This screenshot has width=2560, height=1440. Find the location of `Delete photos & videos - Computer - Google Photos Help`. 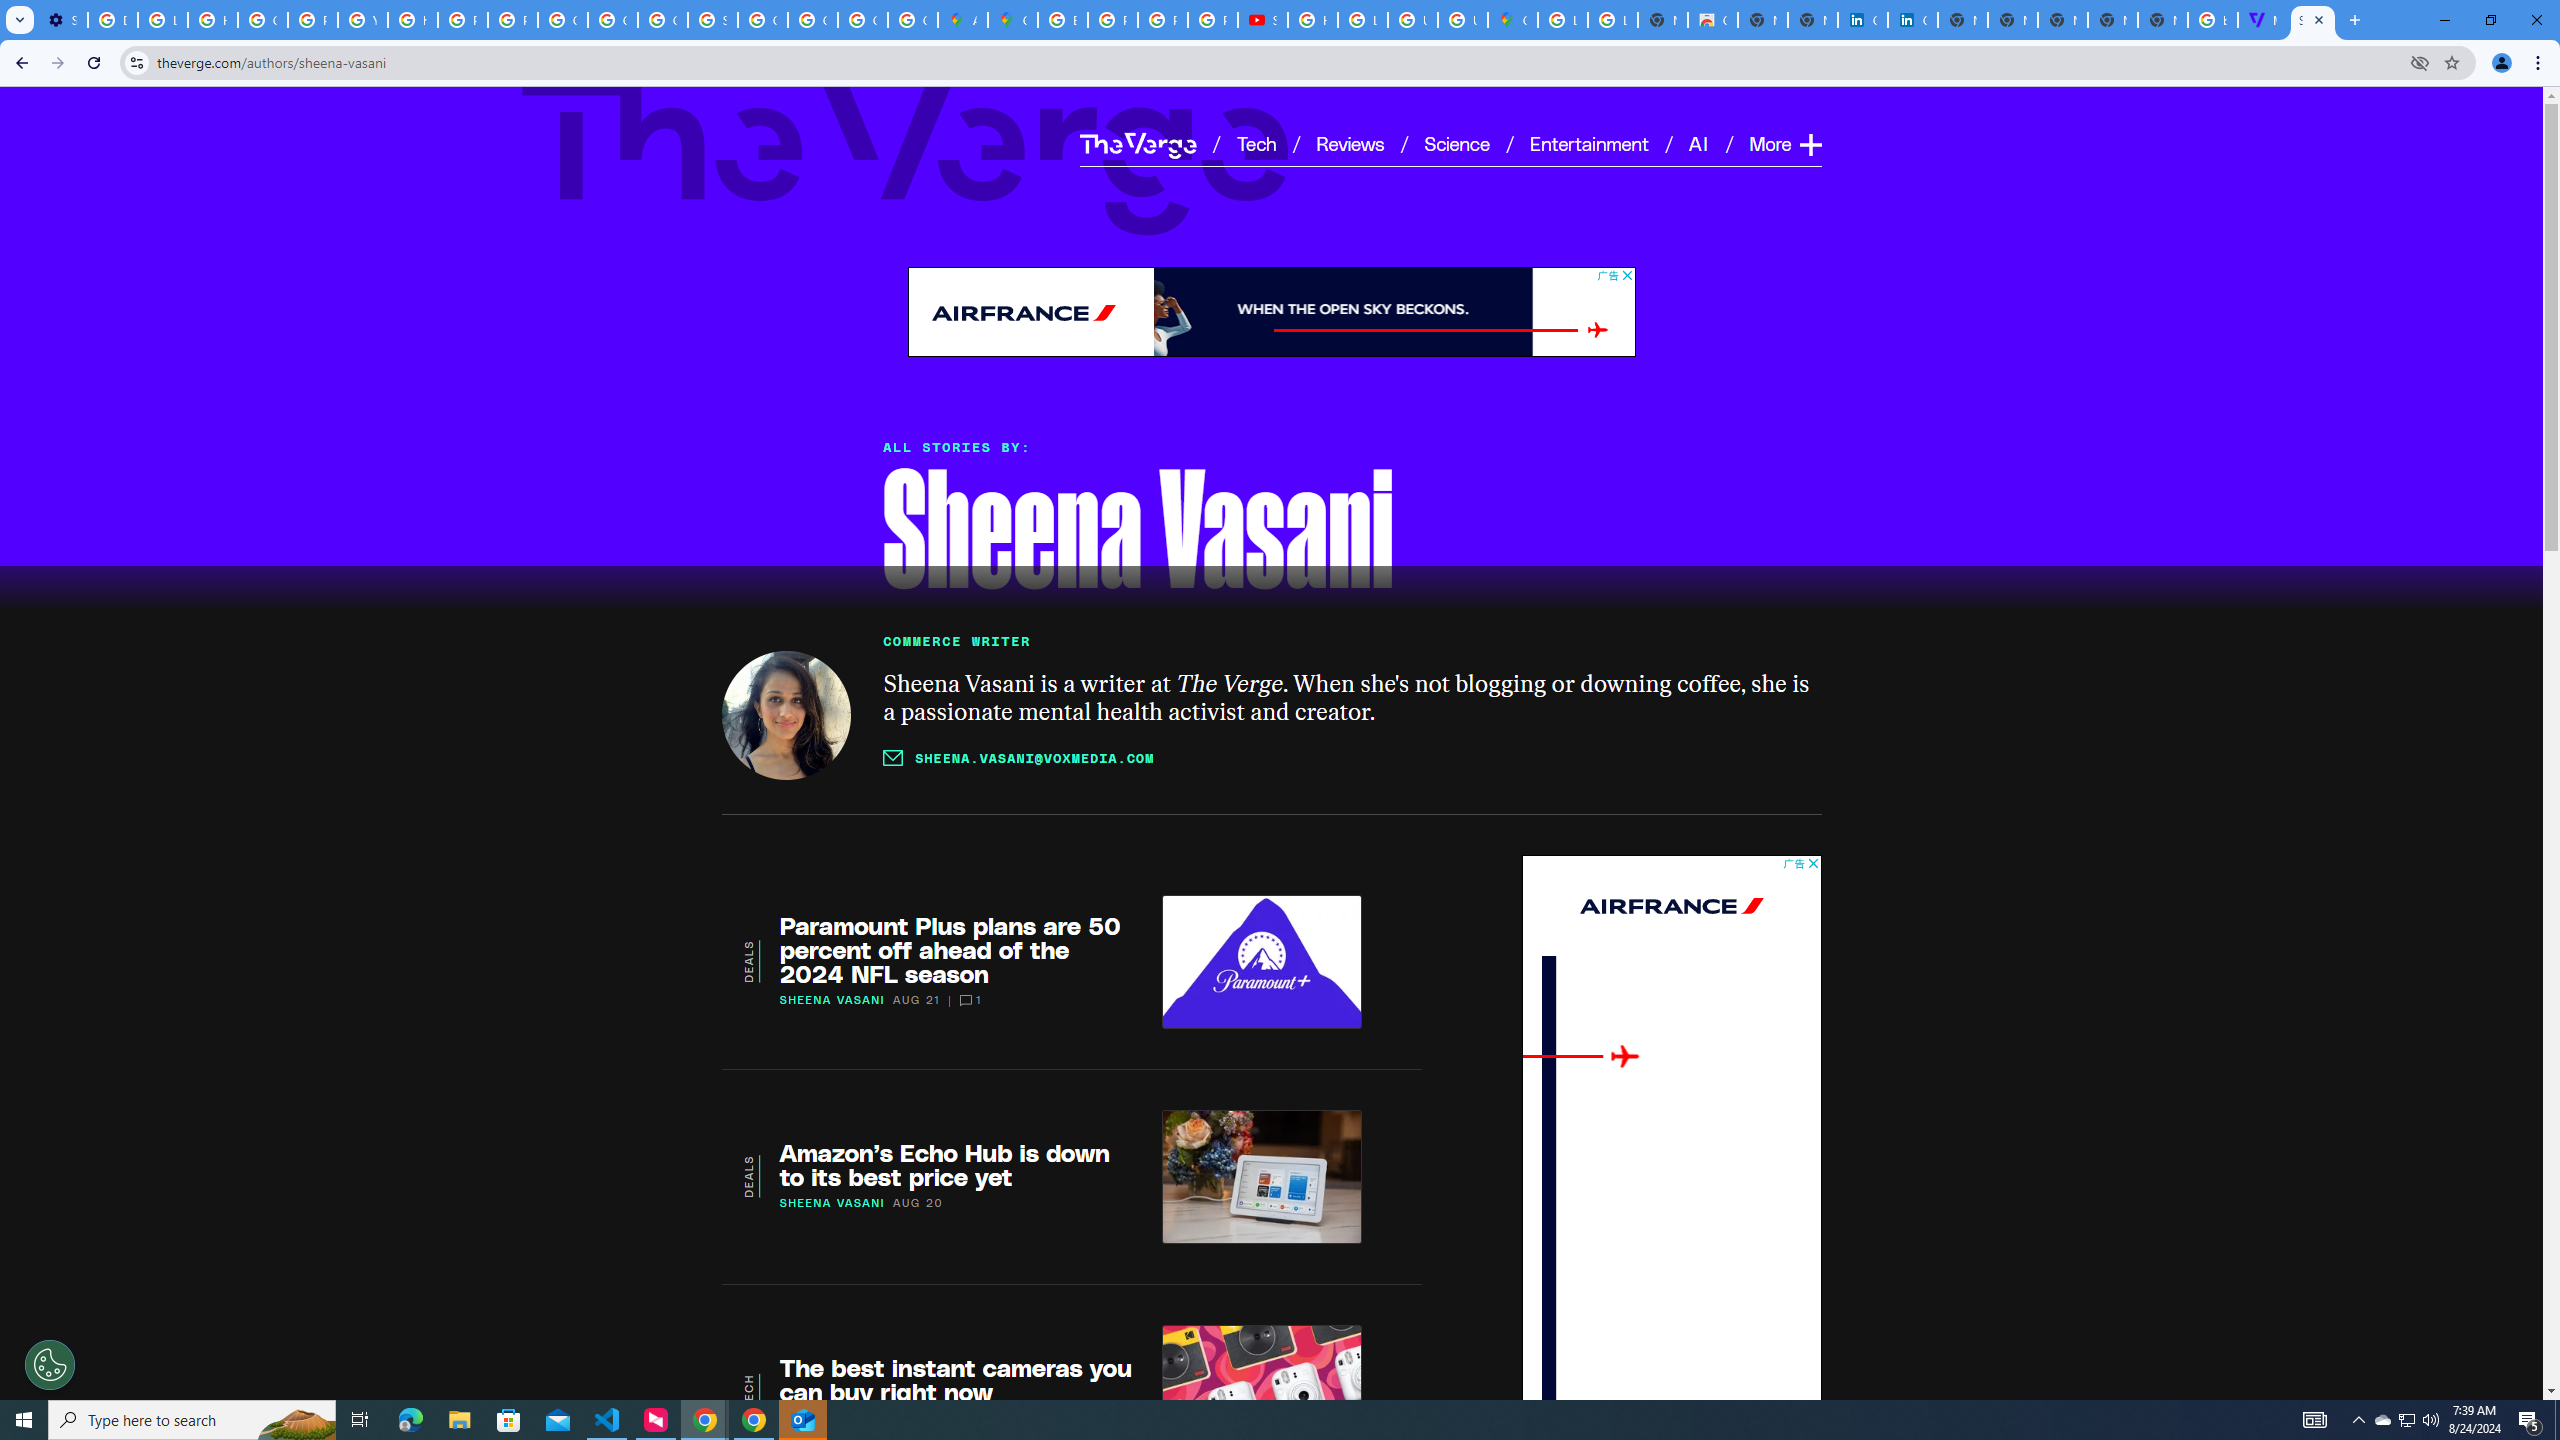

Delete photos & videos - Computer - Google Photos Help is located at coordinates (112, 20).